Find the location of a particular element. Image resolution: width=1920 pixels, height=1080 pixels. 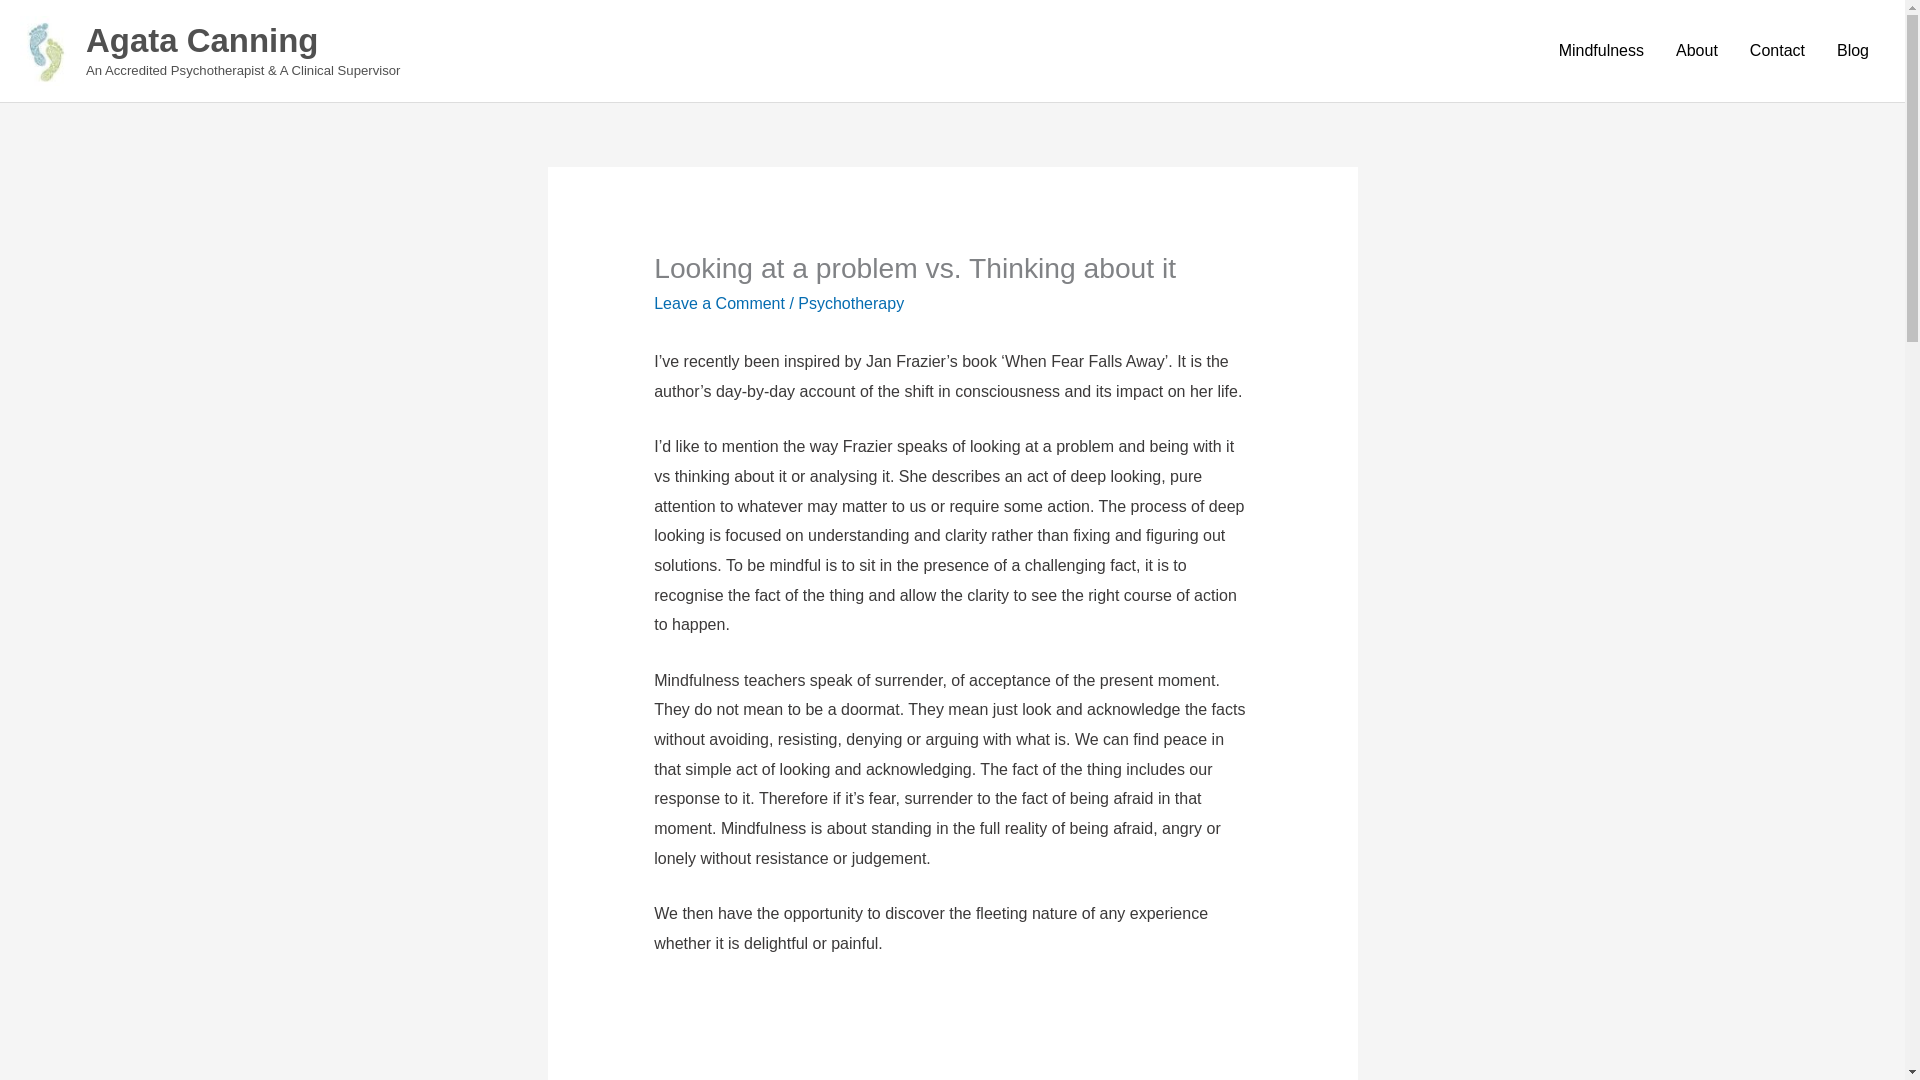

Psychotherapy is located at coordinates (851, 303).